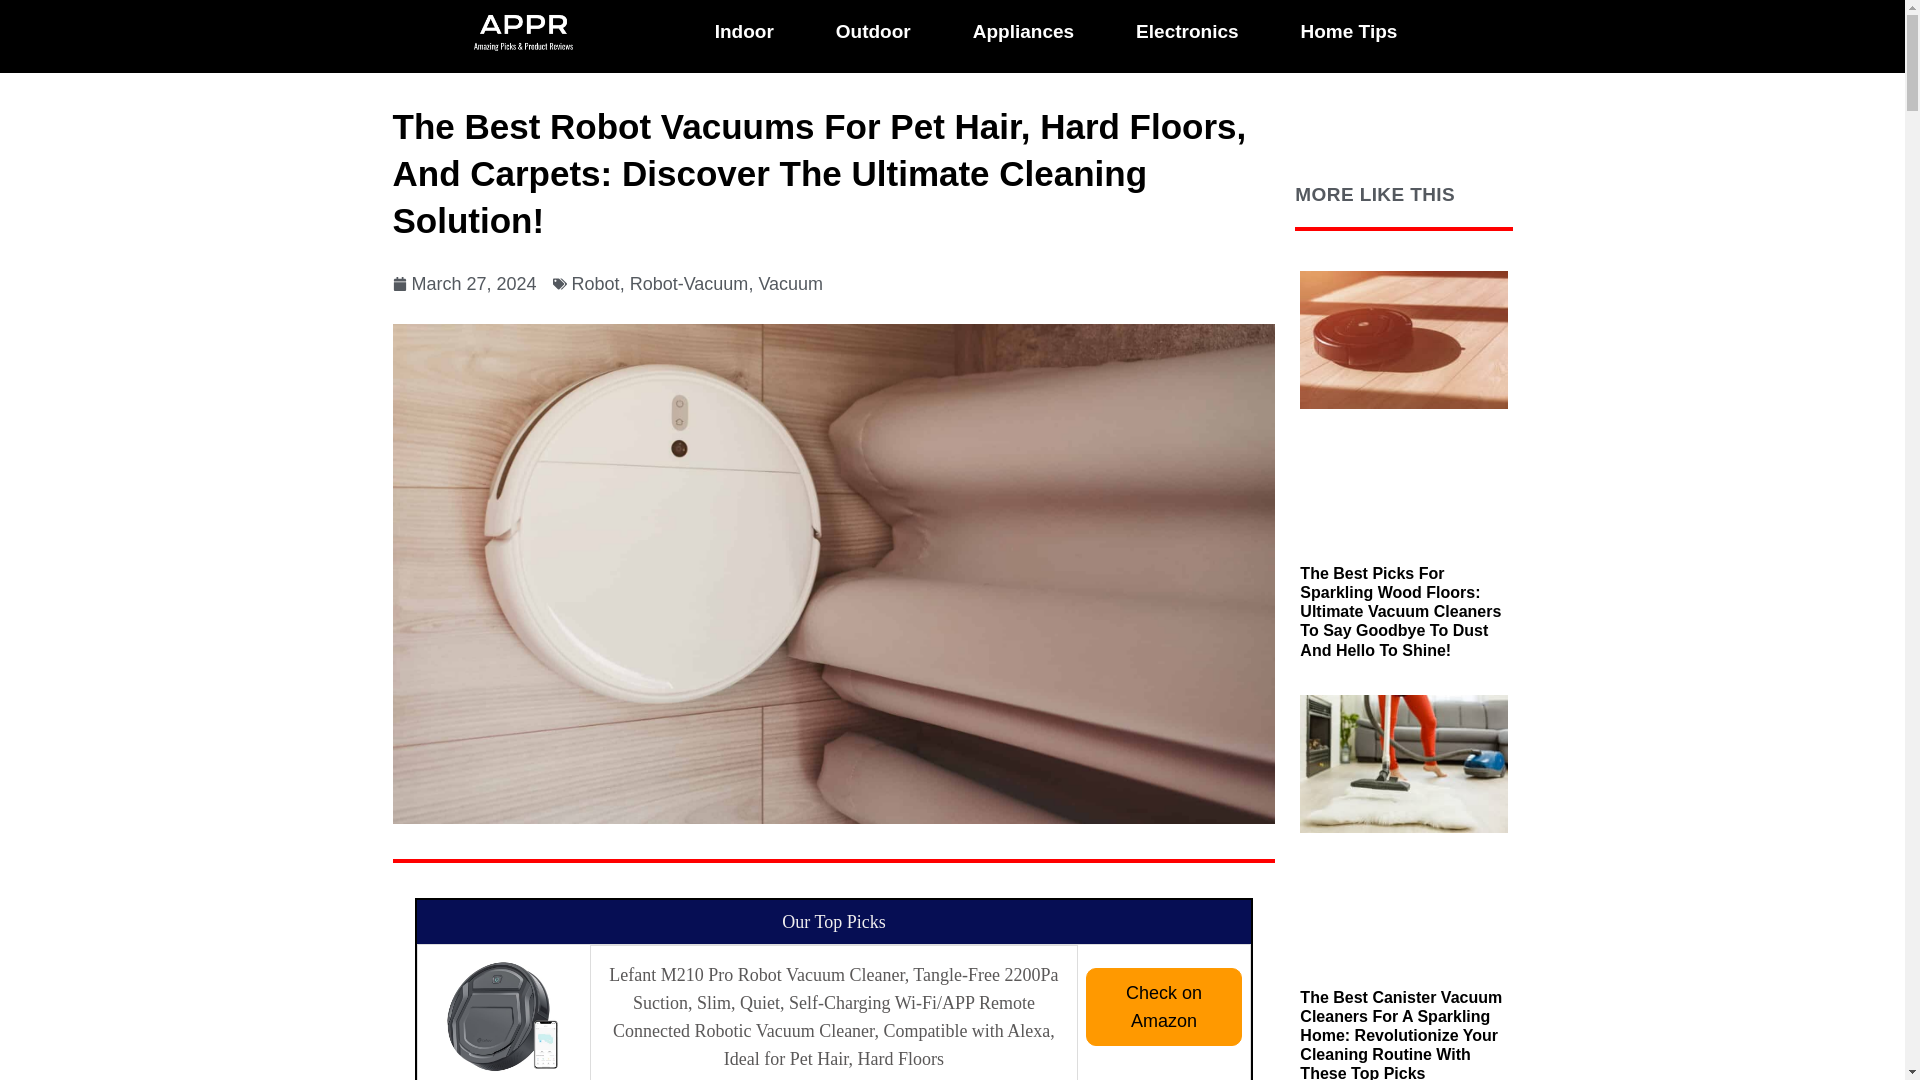 This screenshot has width=1920, height=1080. What do you see at coordinates (744, 32) in the screenshot?
I see `Indoor` at bounding box center [744, 32].